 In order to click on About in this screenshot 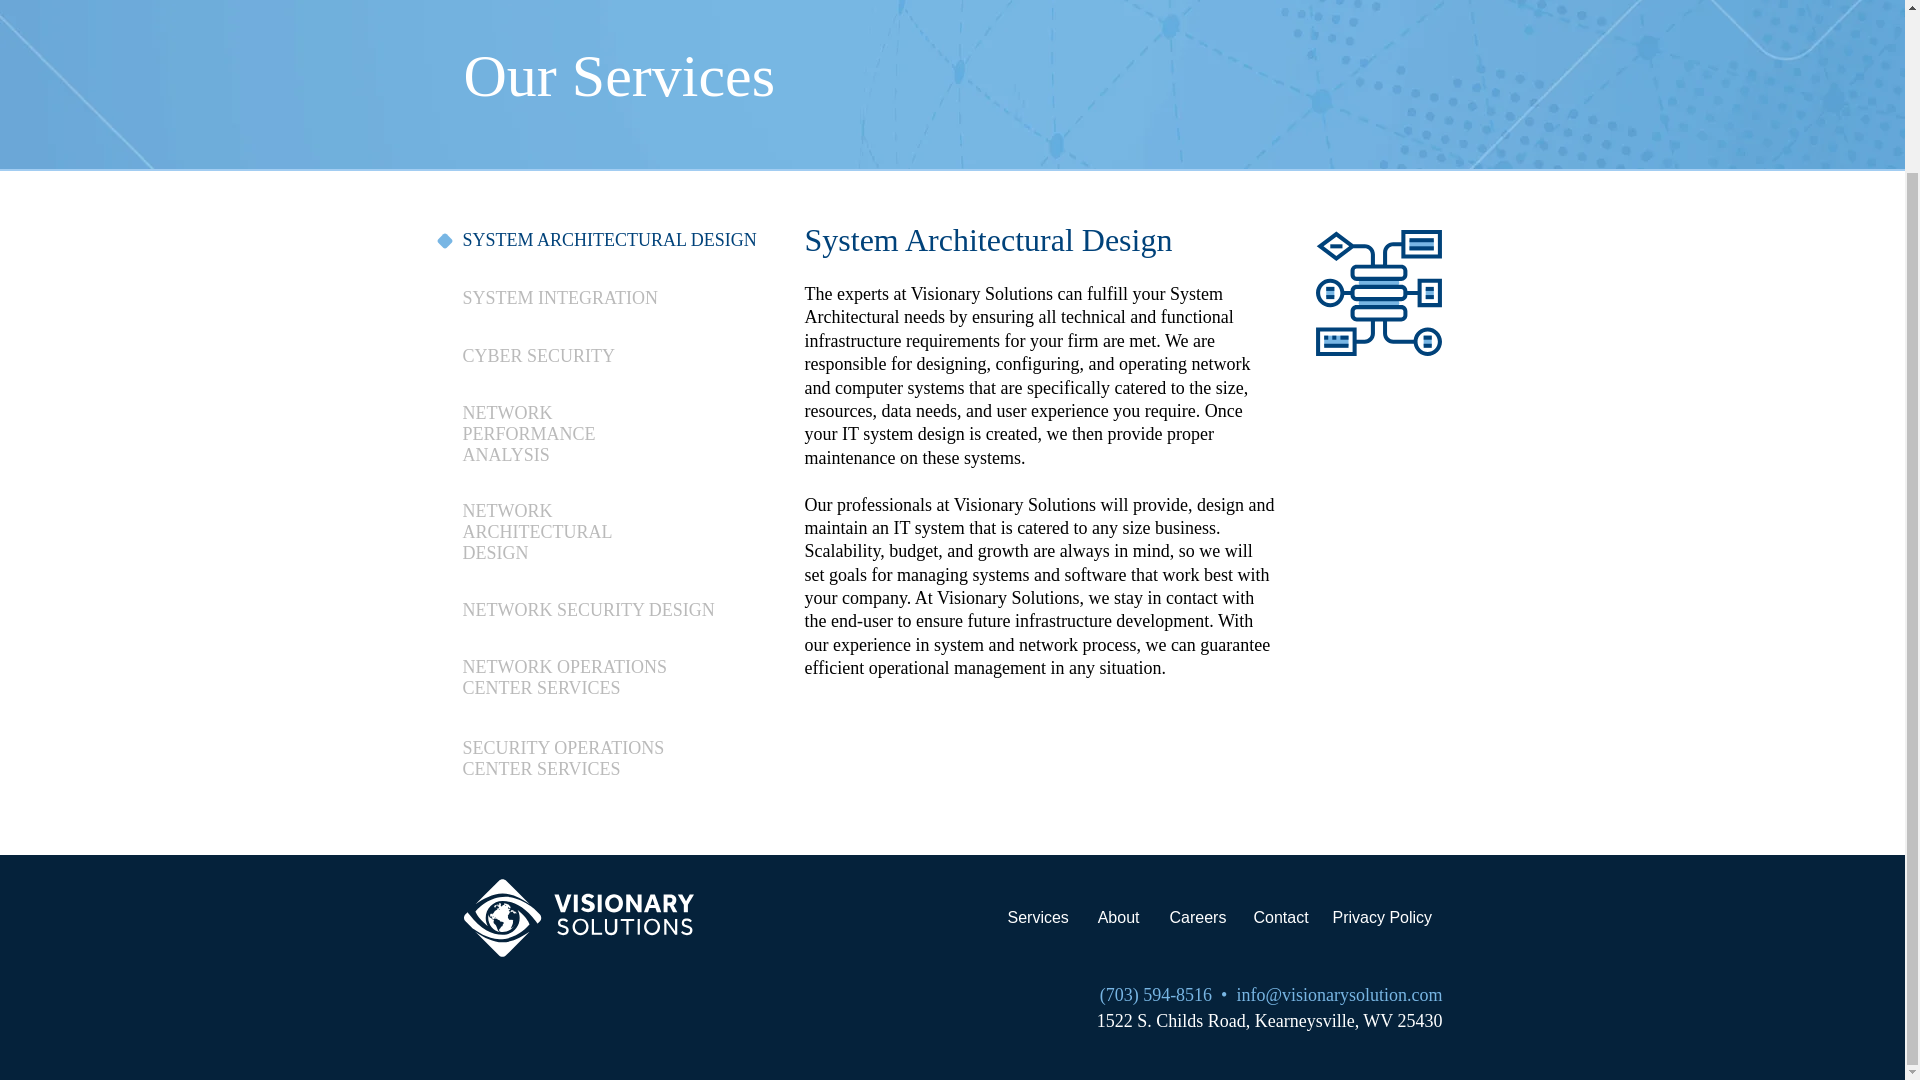, I will do `click(1118, 918)`.